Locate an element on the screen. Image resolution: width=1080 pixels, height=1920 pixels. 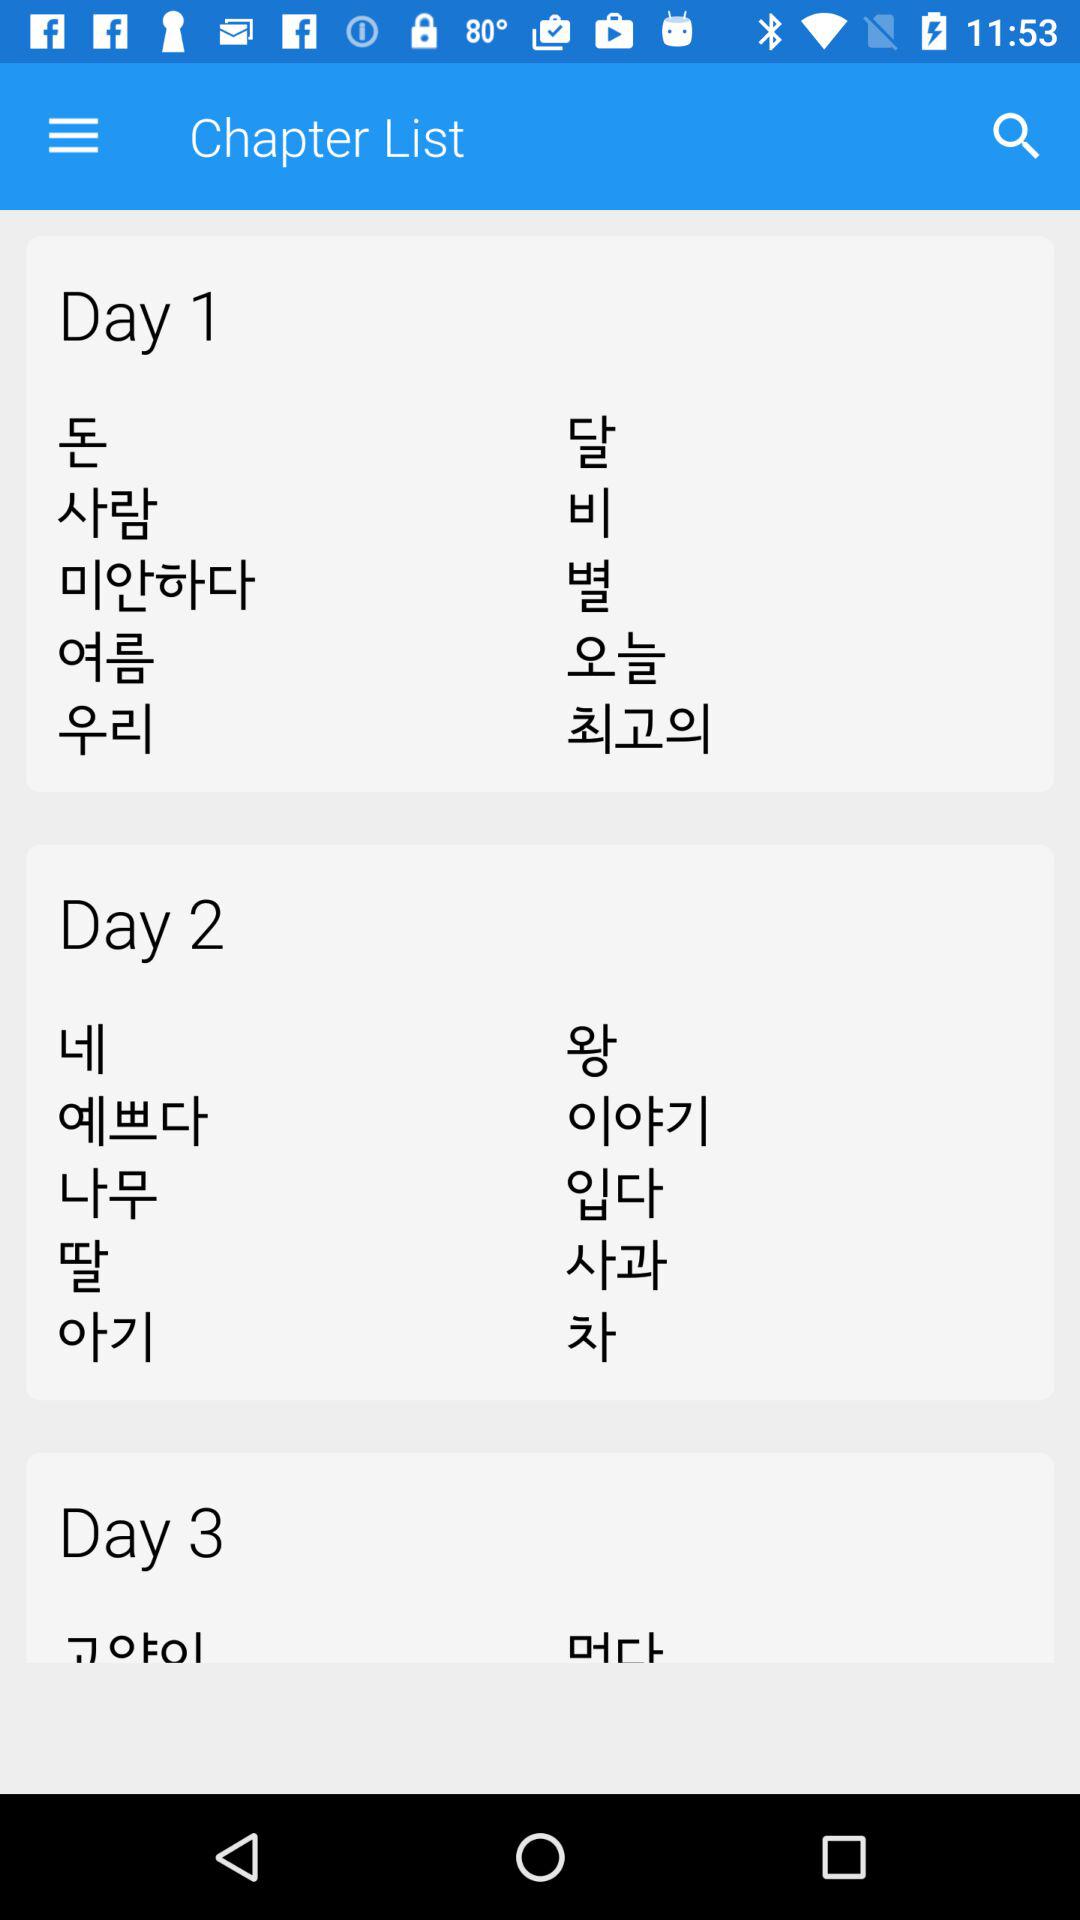
tap the icon below day 3 is located at coordinates (794, 1632).